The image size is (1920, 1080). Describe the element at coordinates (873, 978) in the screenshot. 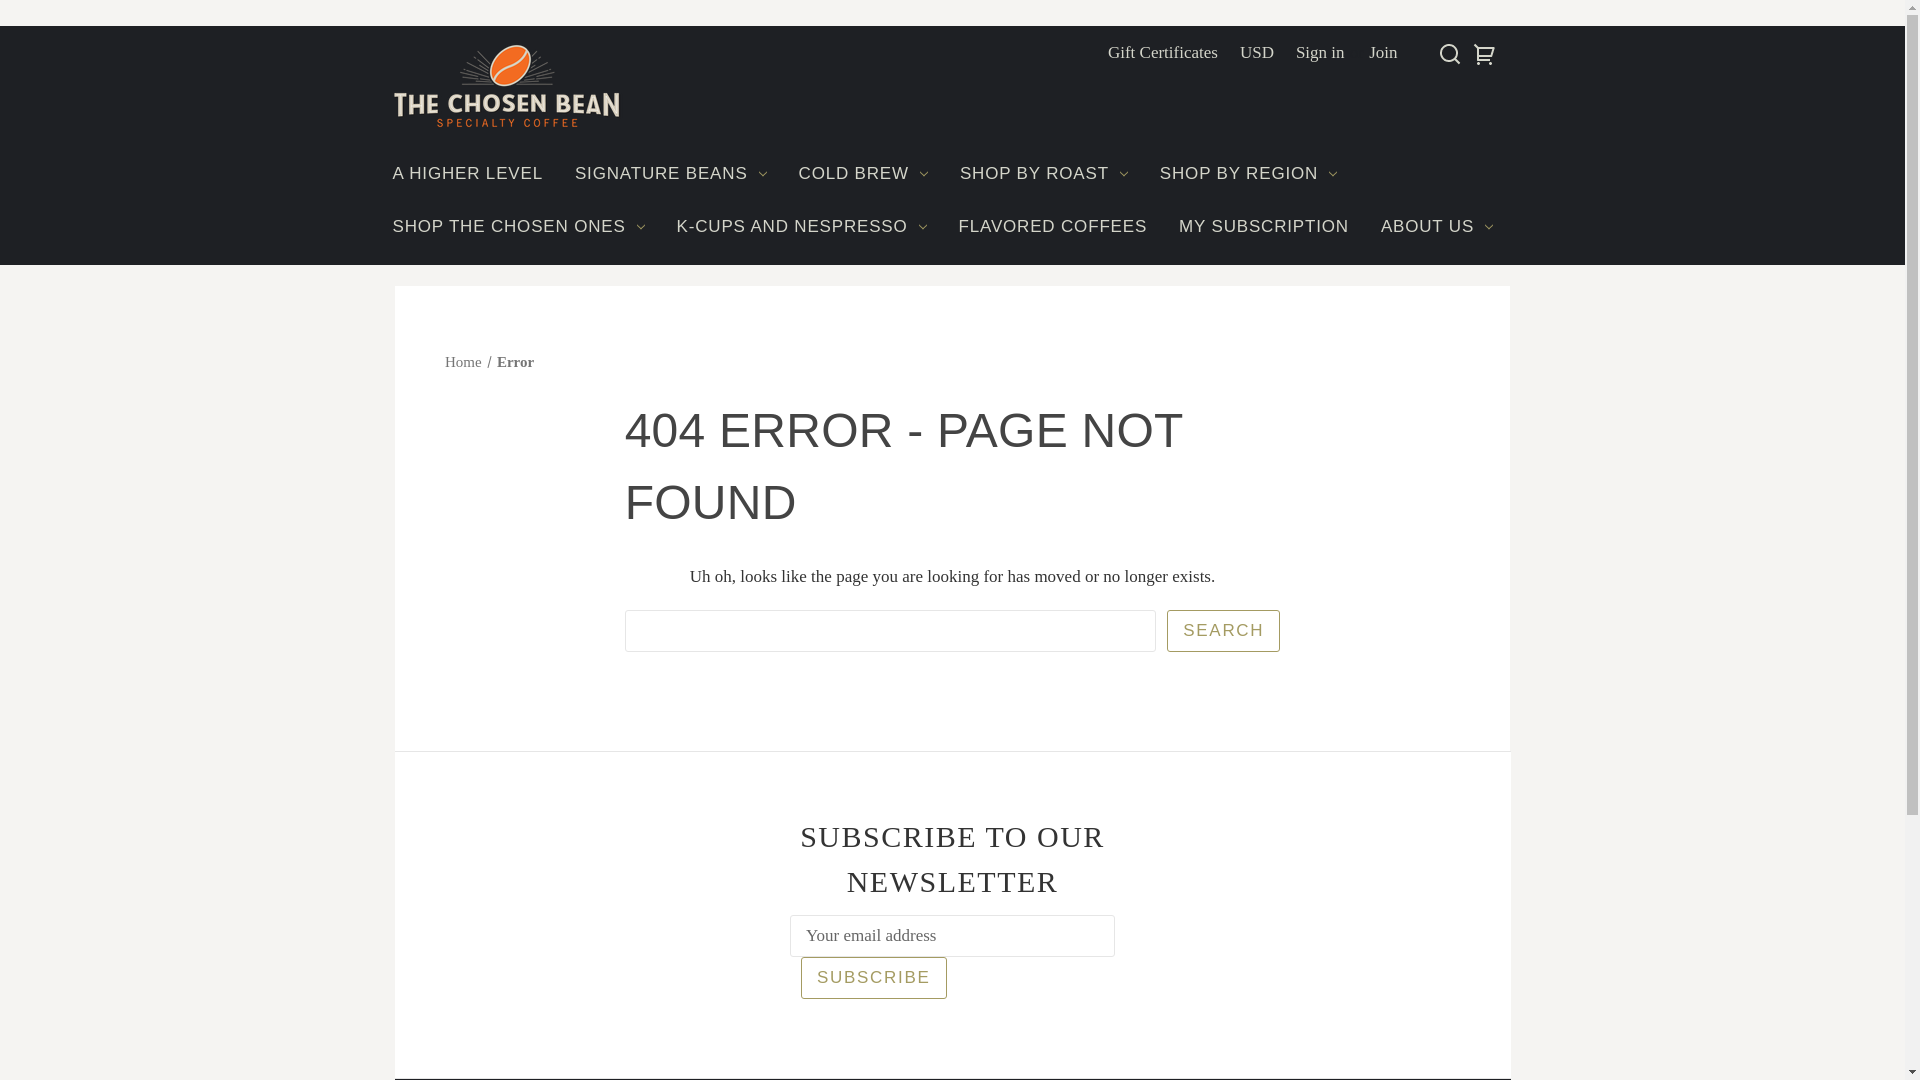

I see `Subscribe` at that location.